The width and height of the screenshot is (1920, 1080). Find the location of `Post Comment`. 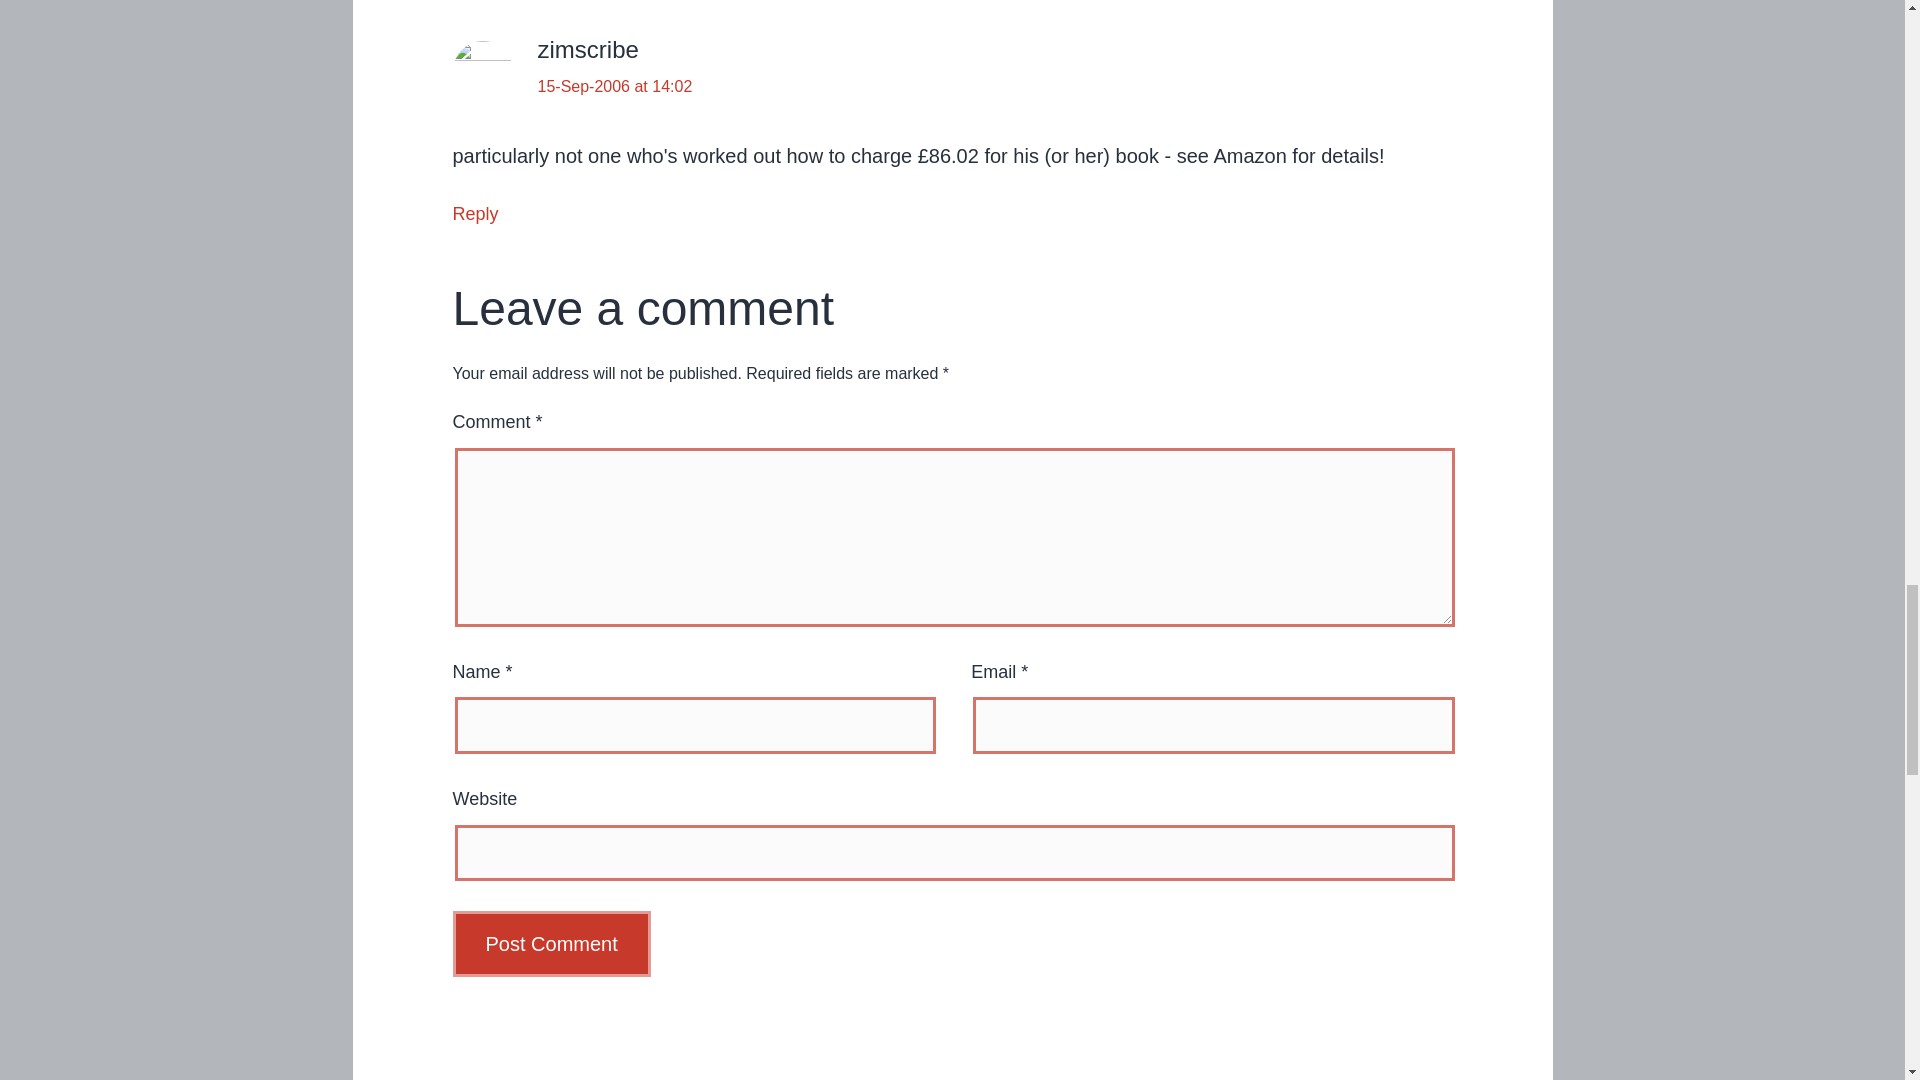

Post Comment is located at coordinates (550, 944).